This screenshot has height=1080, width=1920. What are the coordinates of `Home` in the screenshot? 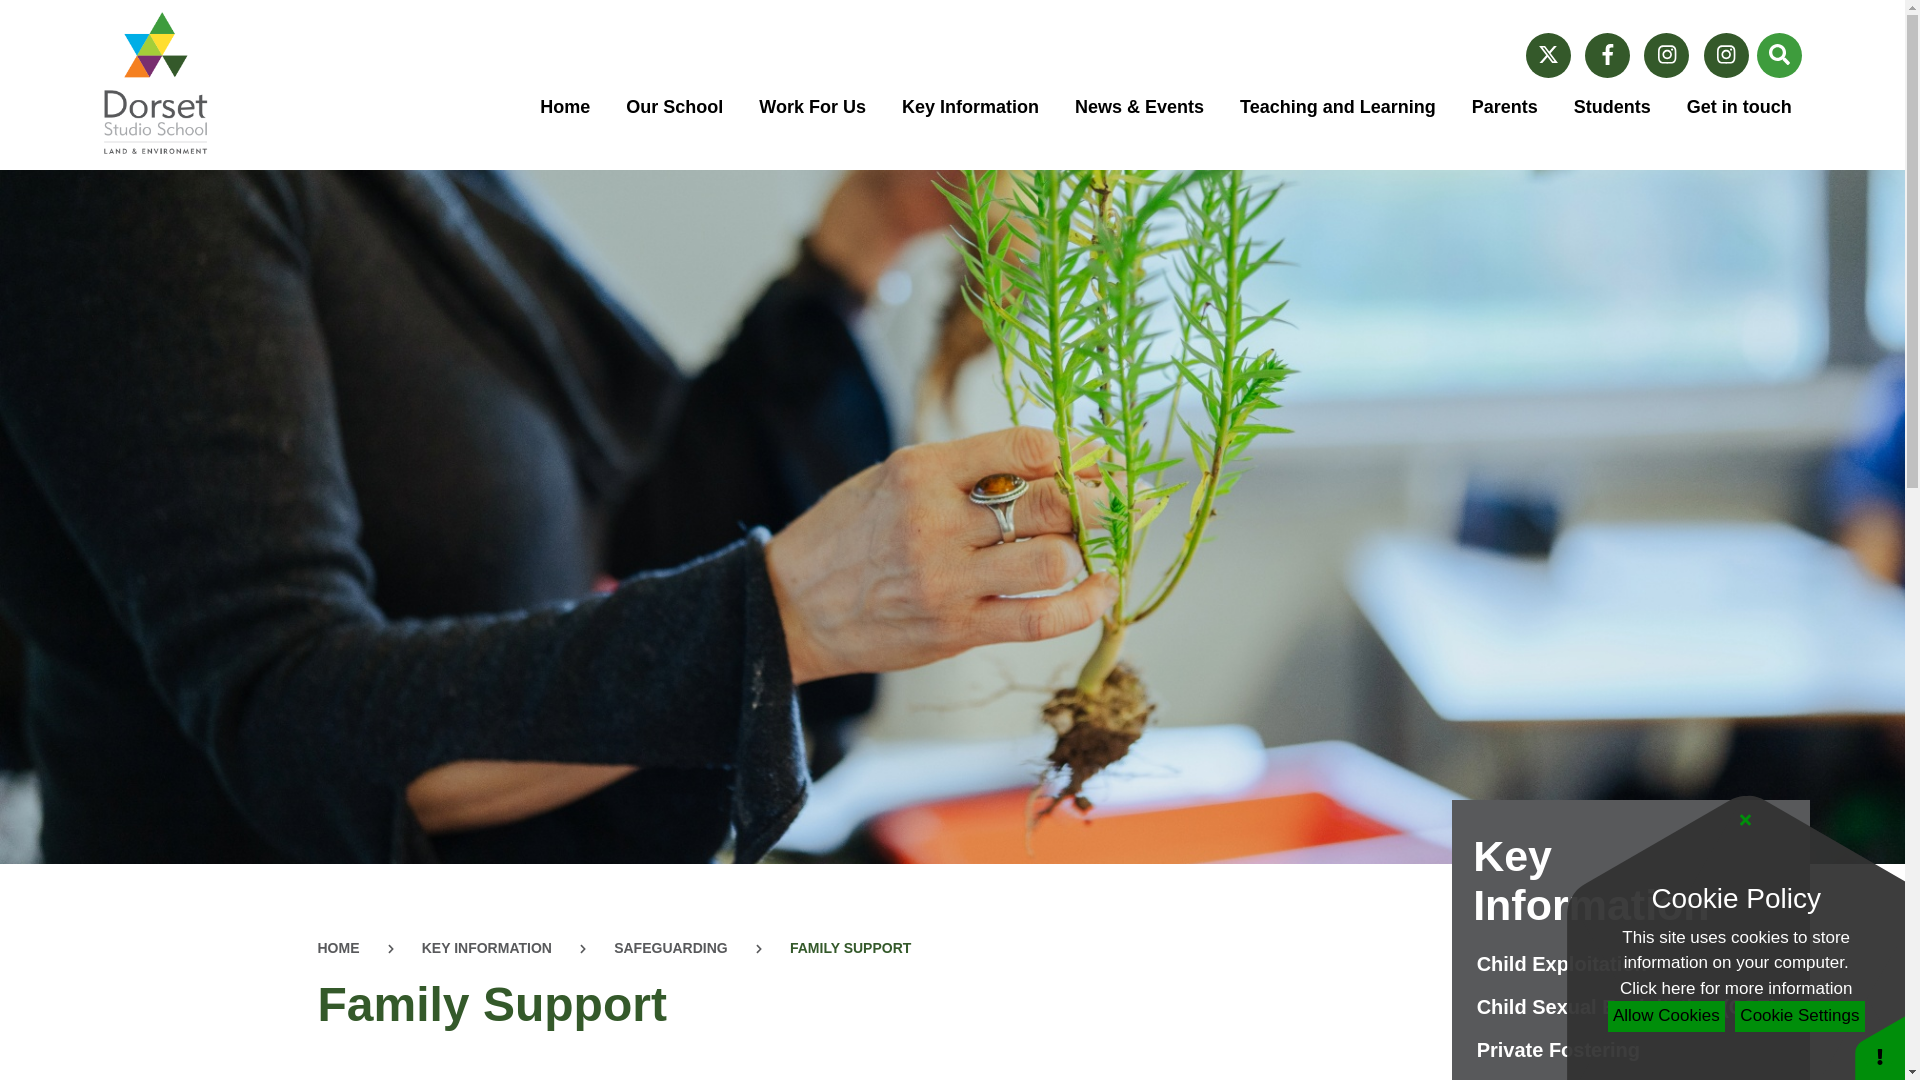 It's located at (565, 108).